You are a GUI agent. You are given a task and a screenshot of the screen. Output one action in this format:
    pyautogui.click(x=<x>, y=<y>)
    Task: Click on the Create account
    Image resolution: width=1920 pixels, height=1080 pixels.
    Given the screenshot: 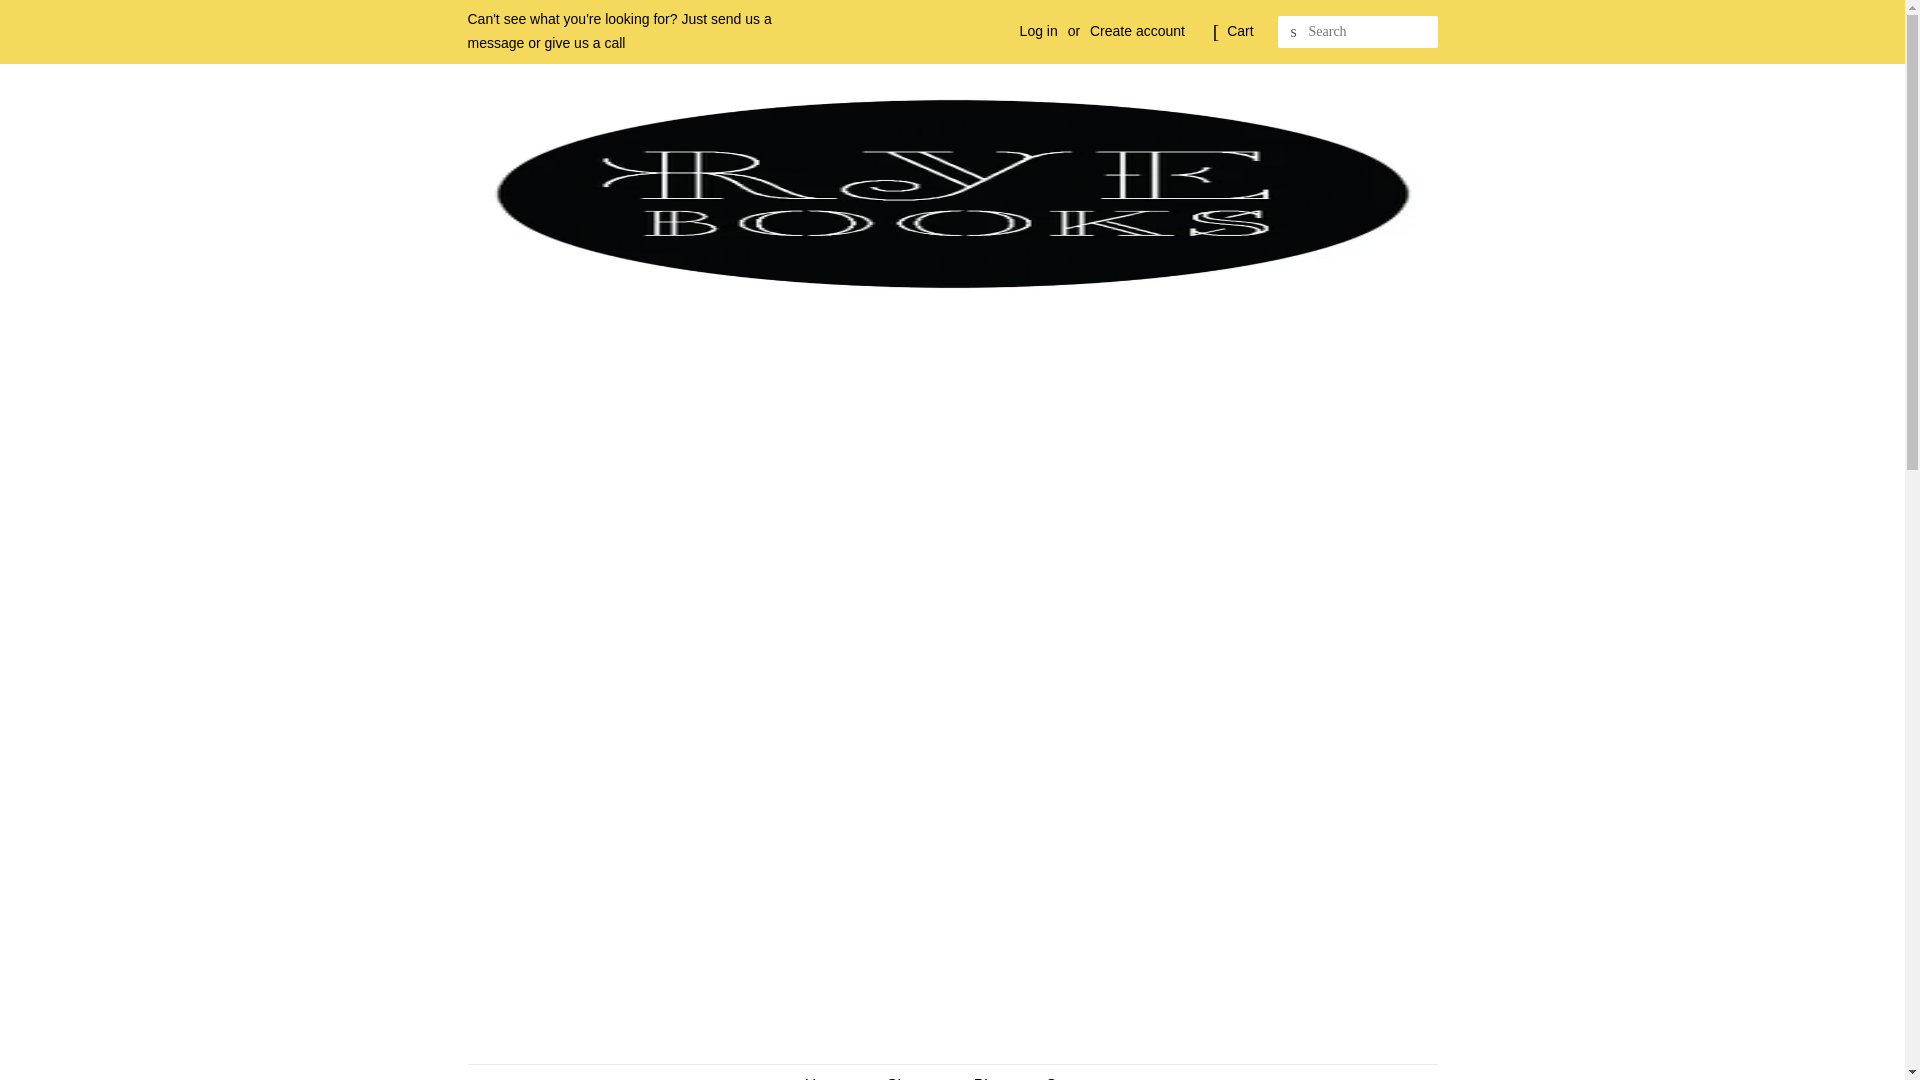 What is the action you would take?
    pyautogui.click(x=1137, y=30)
    